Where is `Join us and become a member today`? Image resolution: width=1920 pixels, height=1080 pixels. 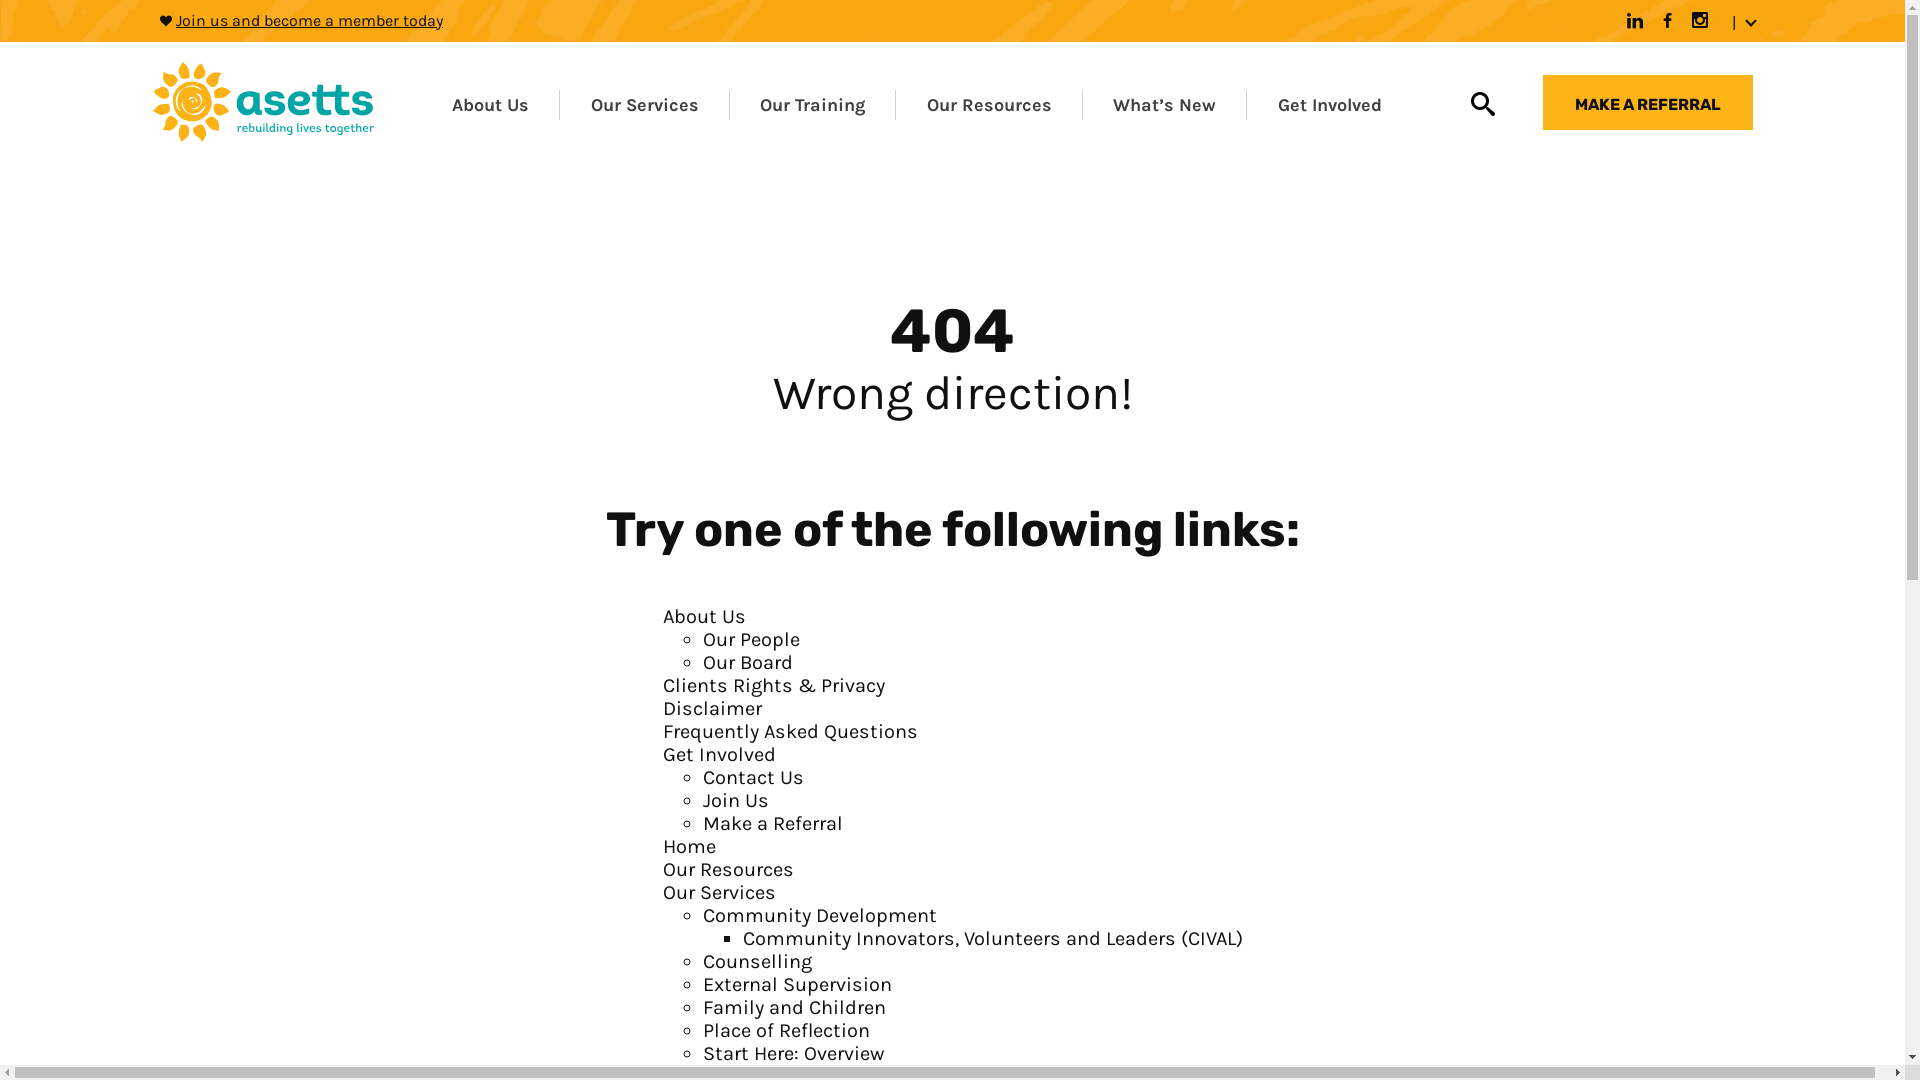
Join us and become a member today is located at coordinates (310, 20).